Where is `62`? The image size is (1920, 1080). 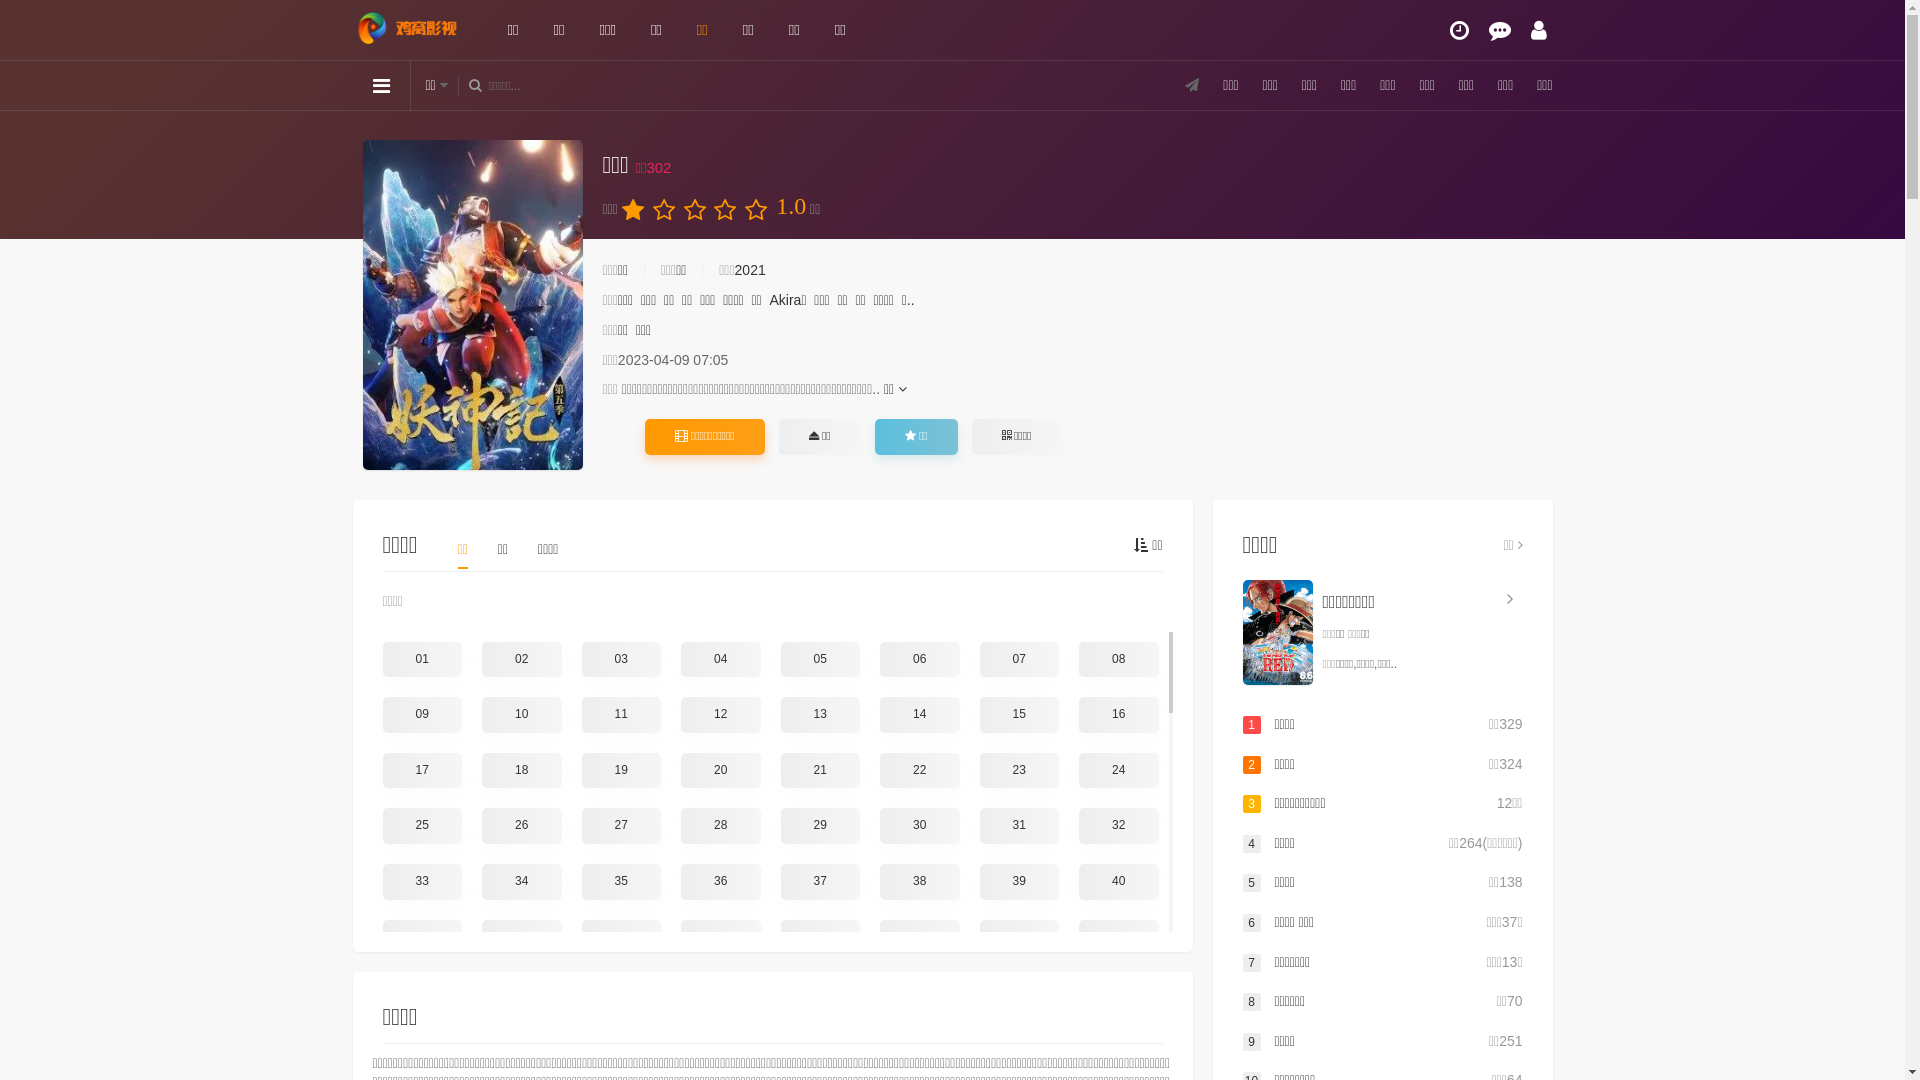
62 is located at coordinates (920, 1049).